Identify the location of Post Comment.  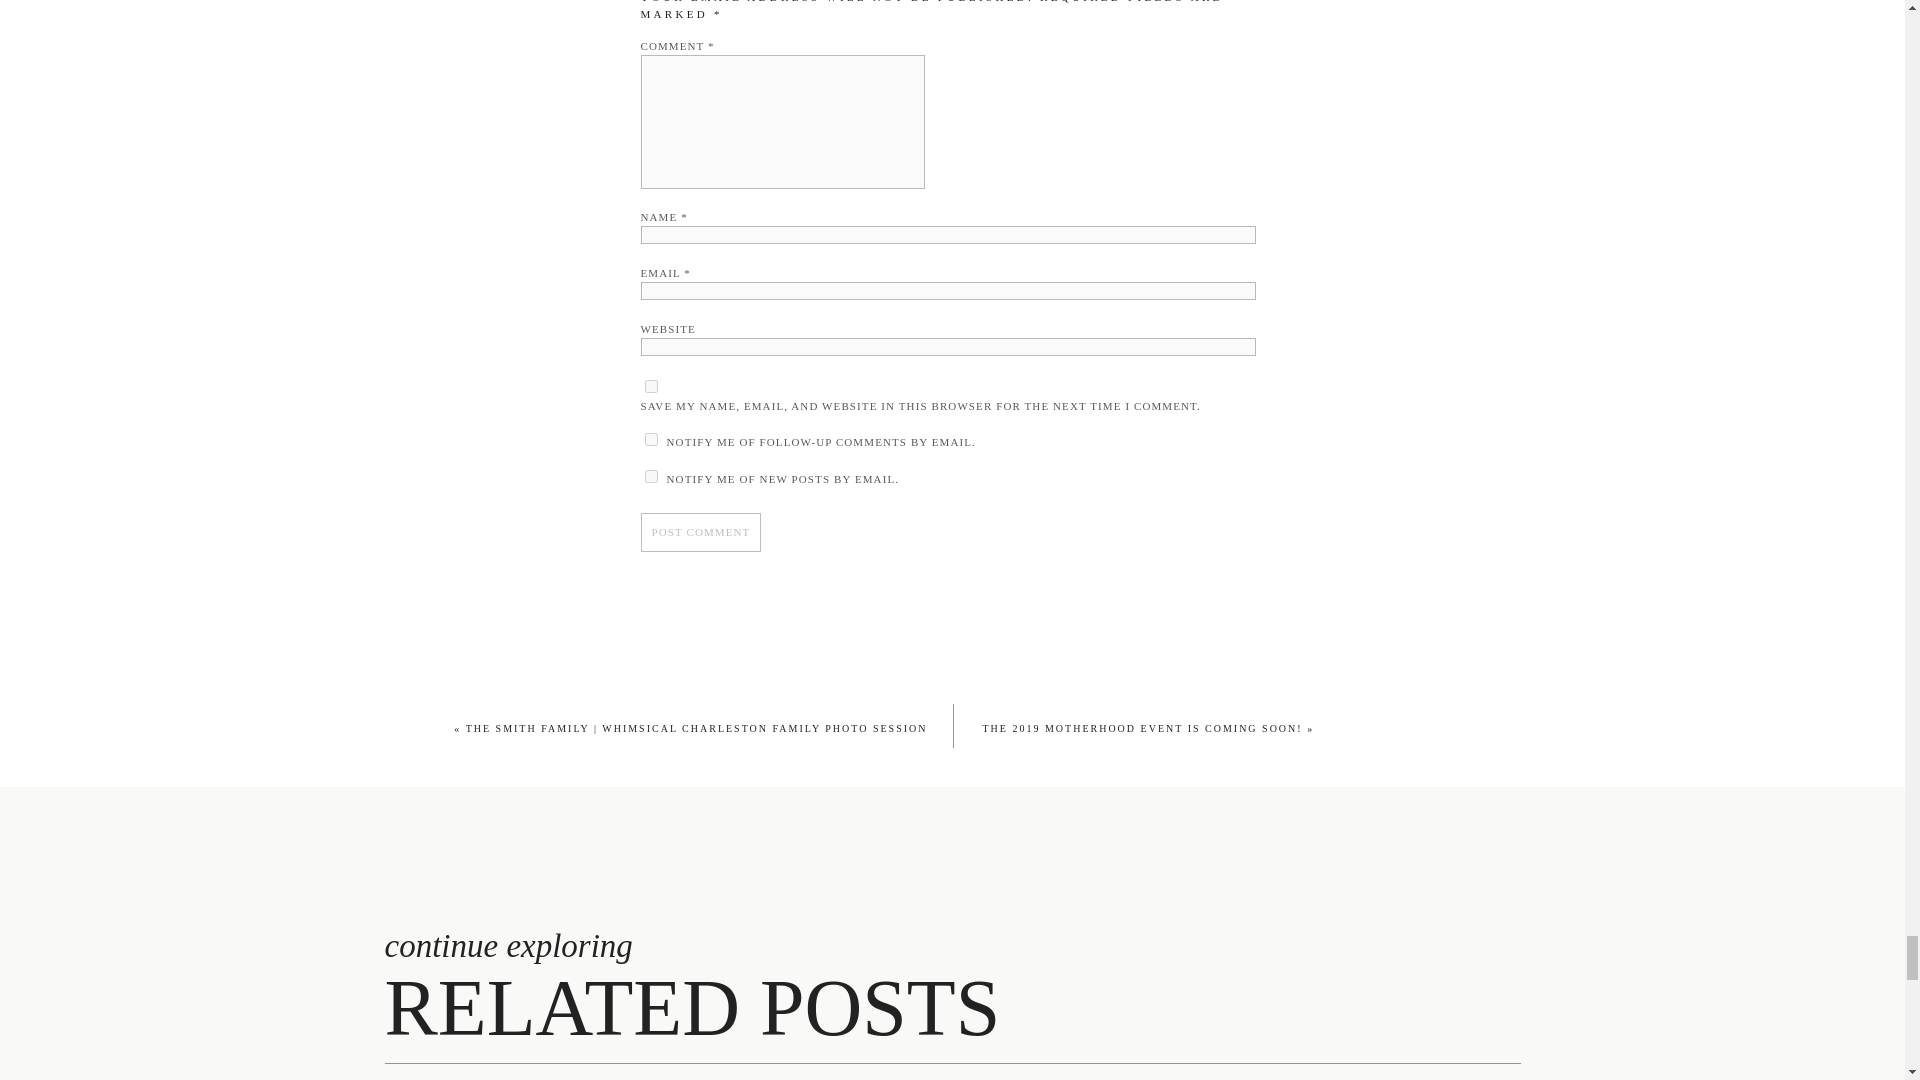
(700, 532).